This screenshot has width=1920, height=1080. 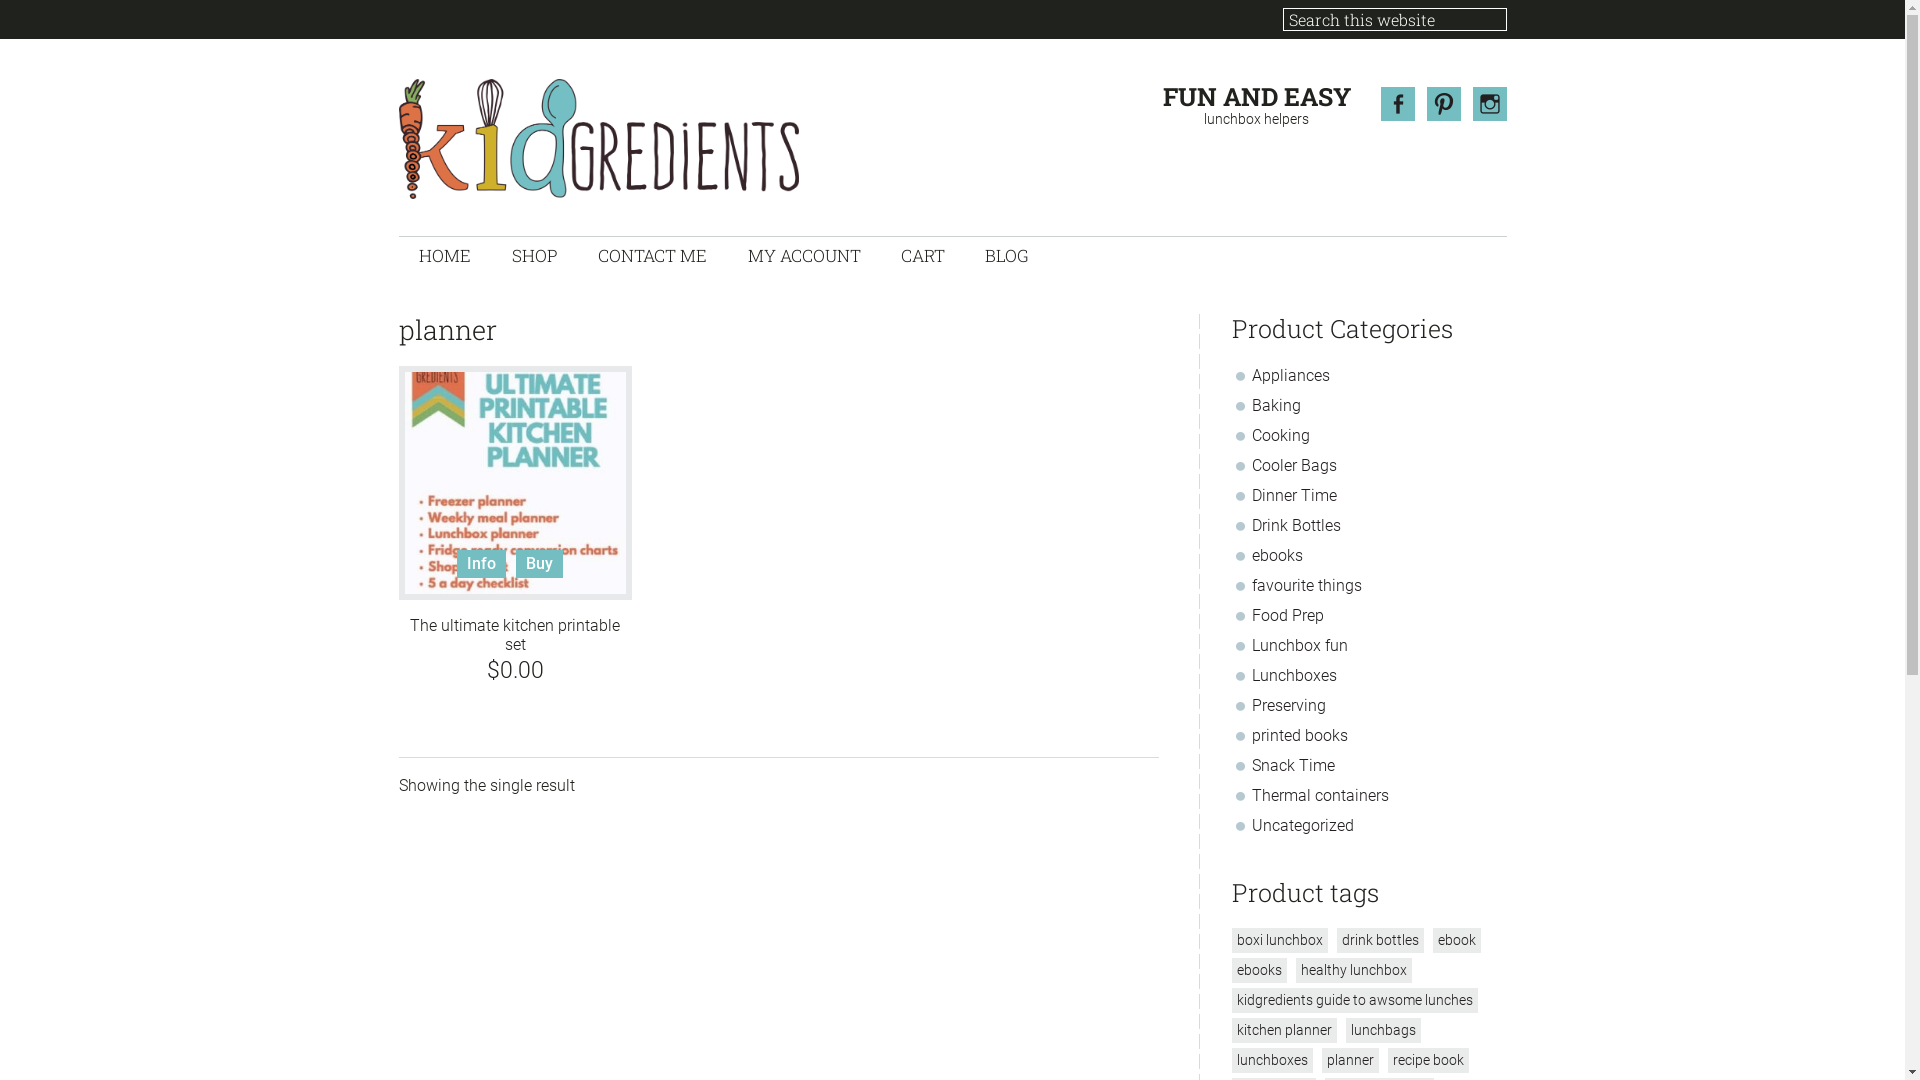 What do you see at coordinates (1291, 375) in the screenshot?
I see `Appliances` at bounding box center [1291, 375].